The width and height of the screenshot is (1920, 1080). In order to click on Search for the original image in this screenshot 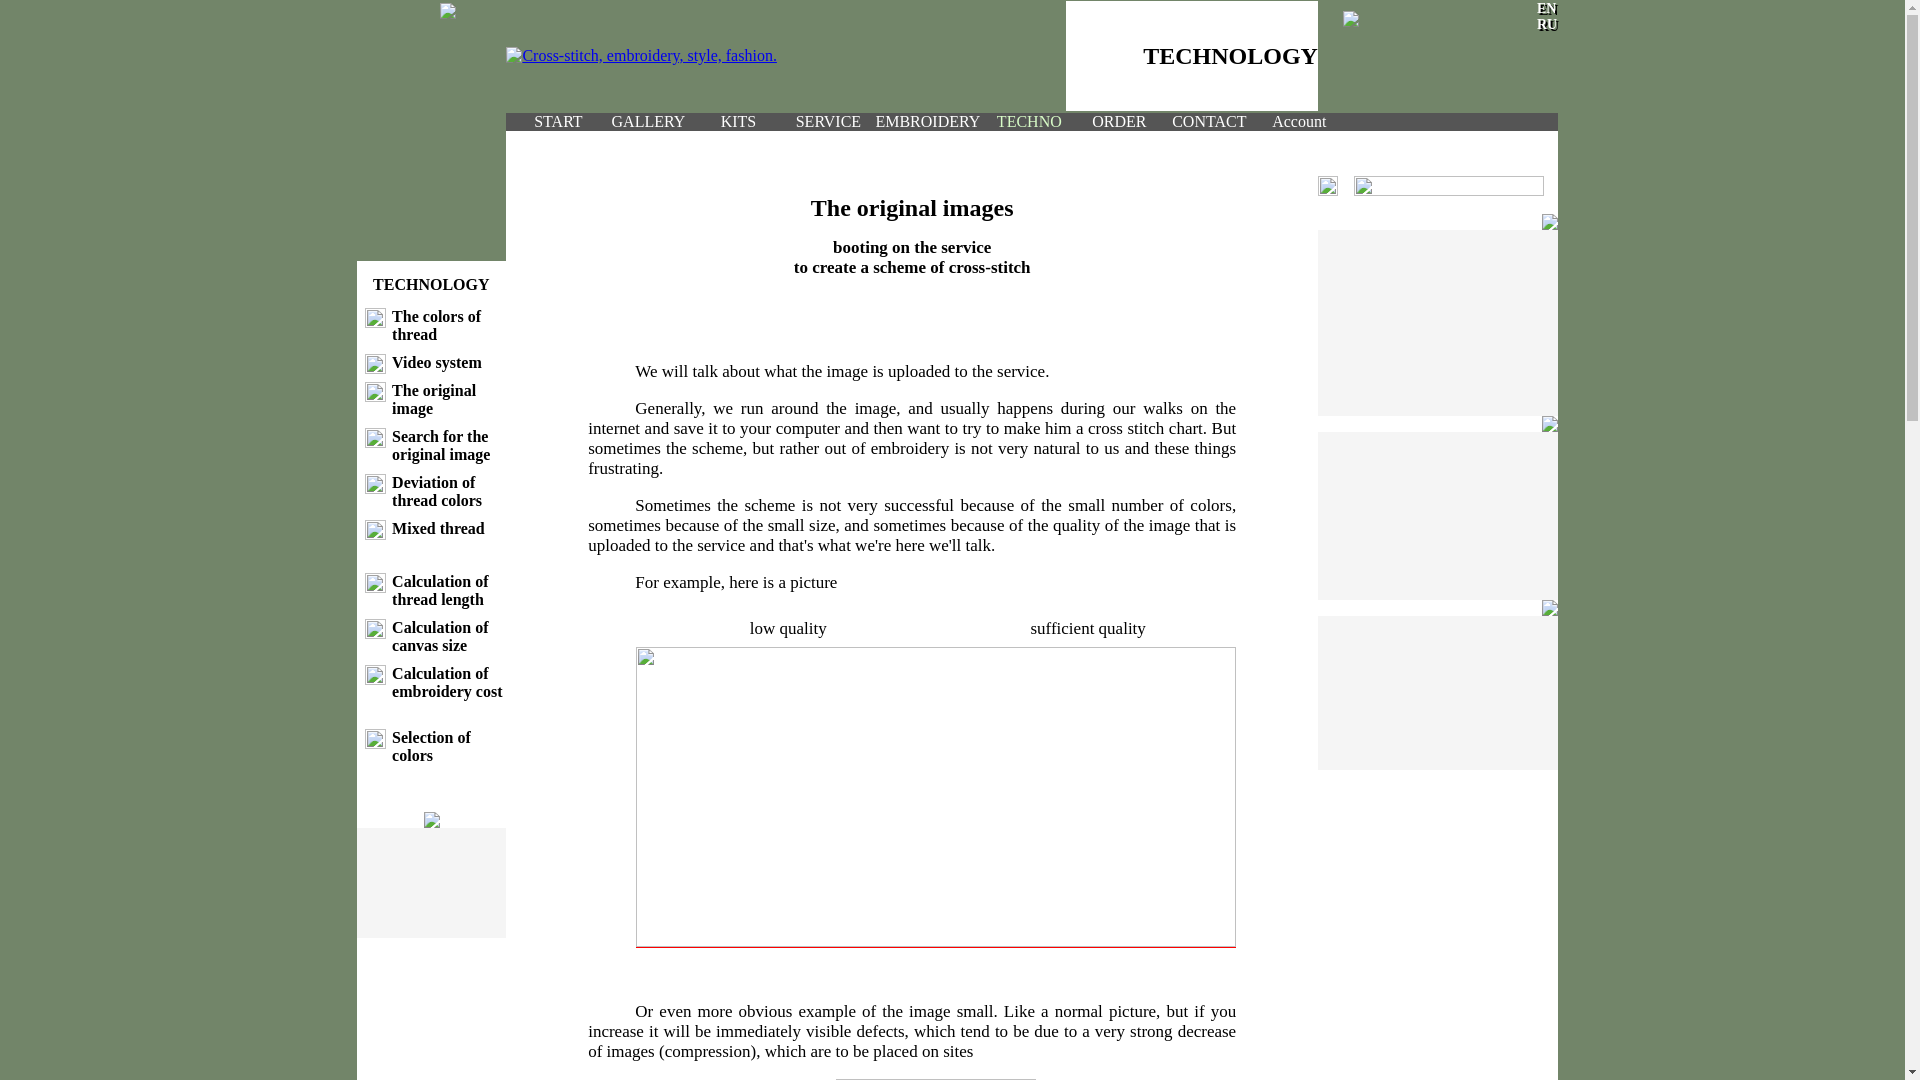, I will do `click(440, 445)`.